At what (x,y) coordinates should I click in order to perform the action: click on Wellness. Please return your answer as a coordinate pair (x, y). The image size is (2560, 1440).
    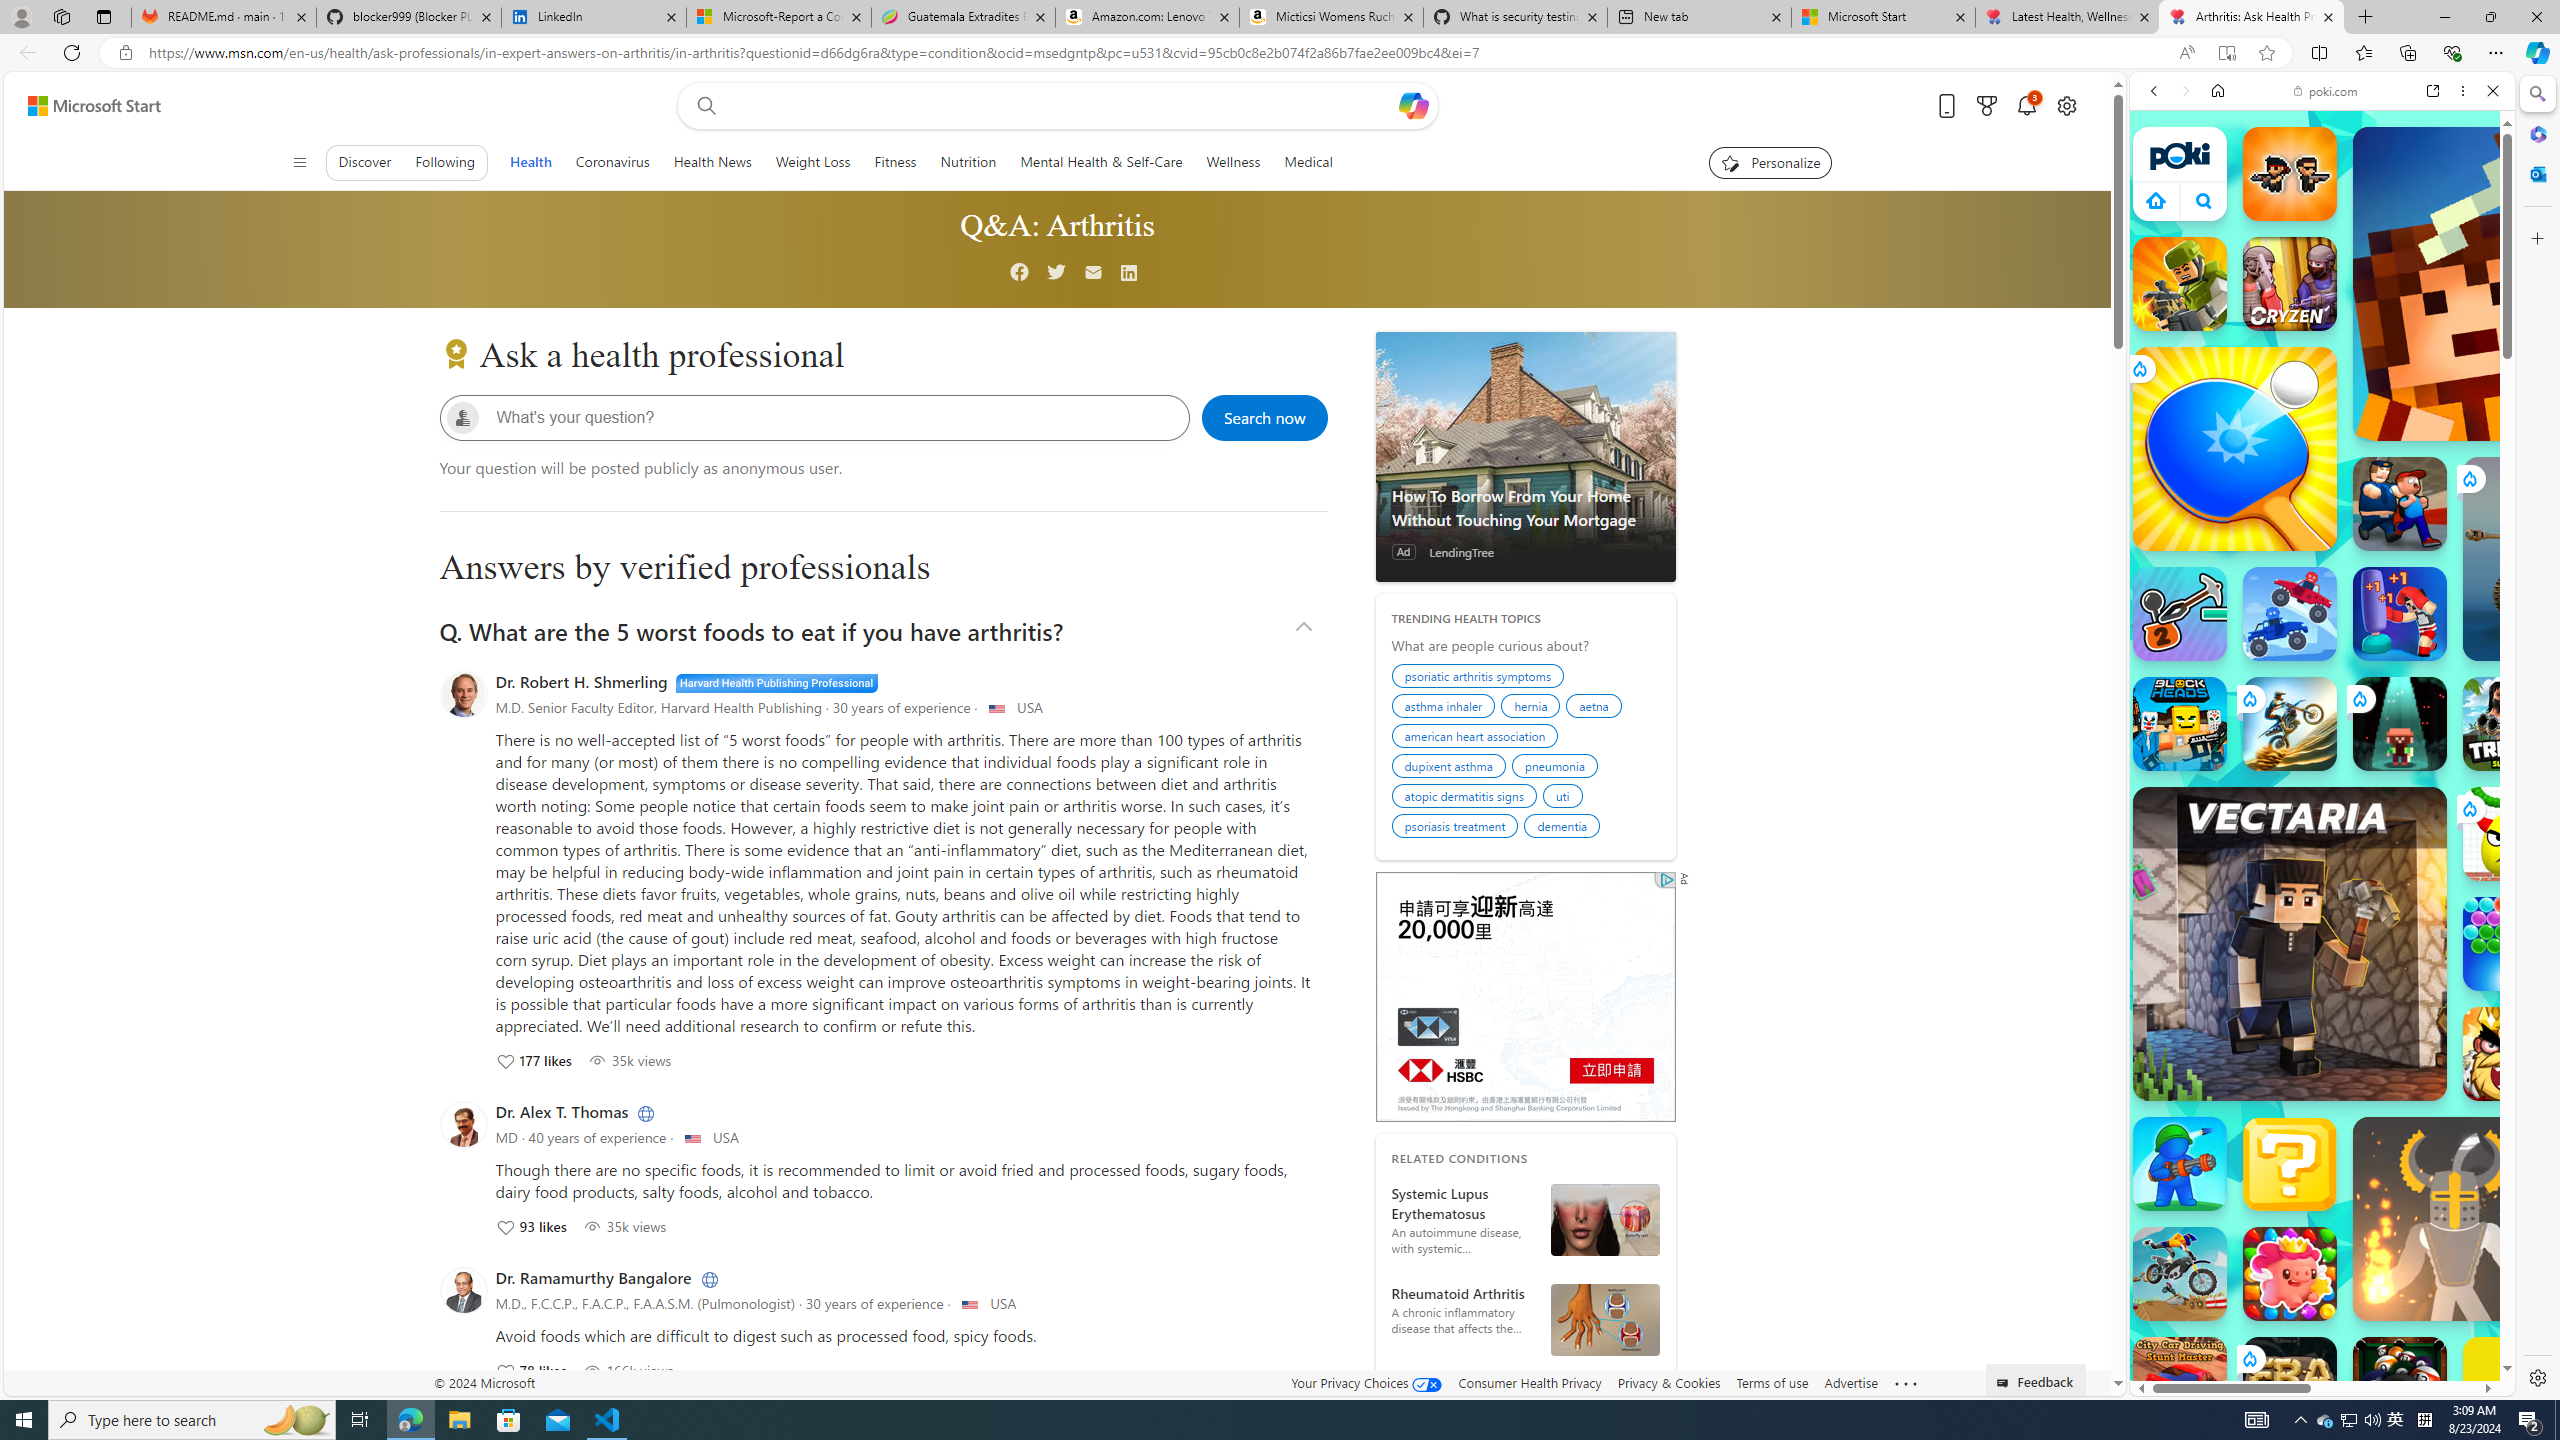
    Looking at the image, I should click on (1232, 162).